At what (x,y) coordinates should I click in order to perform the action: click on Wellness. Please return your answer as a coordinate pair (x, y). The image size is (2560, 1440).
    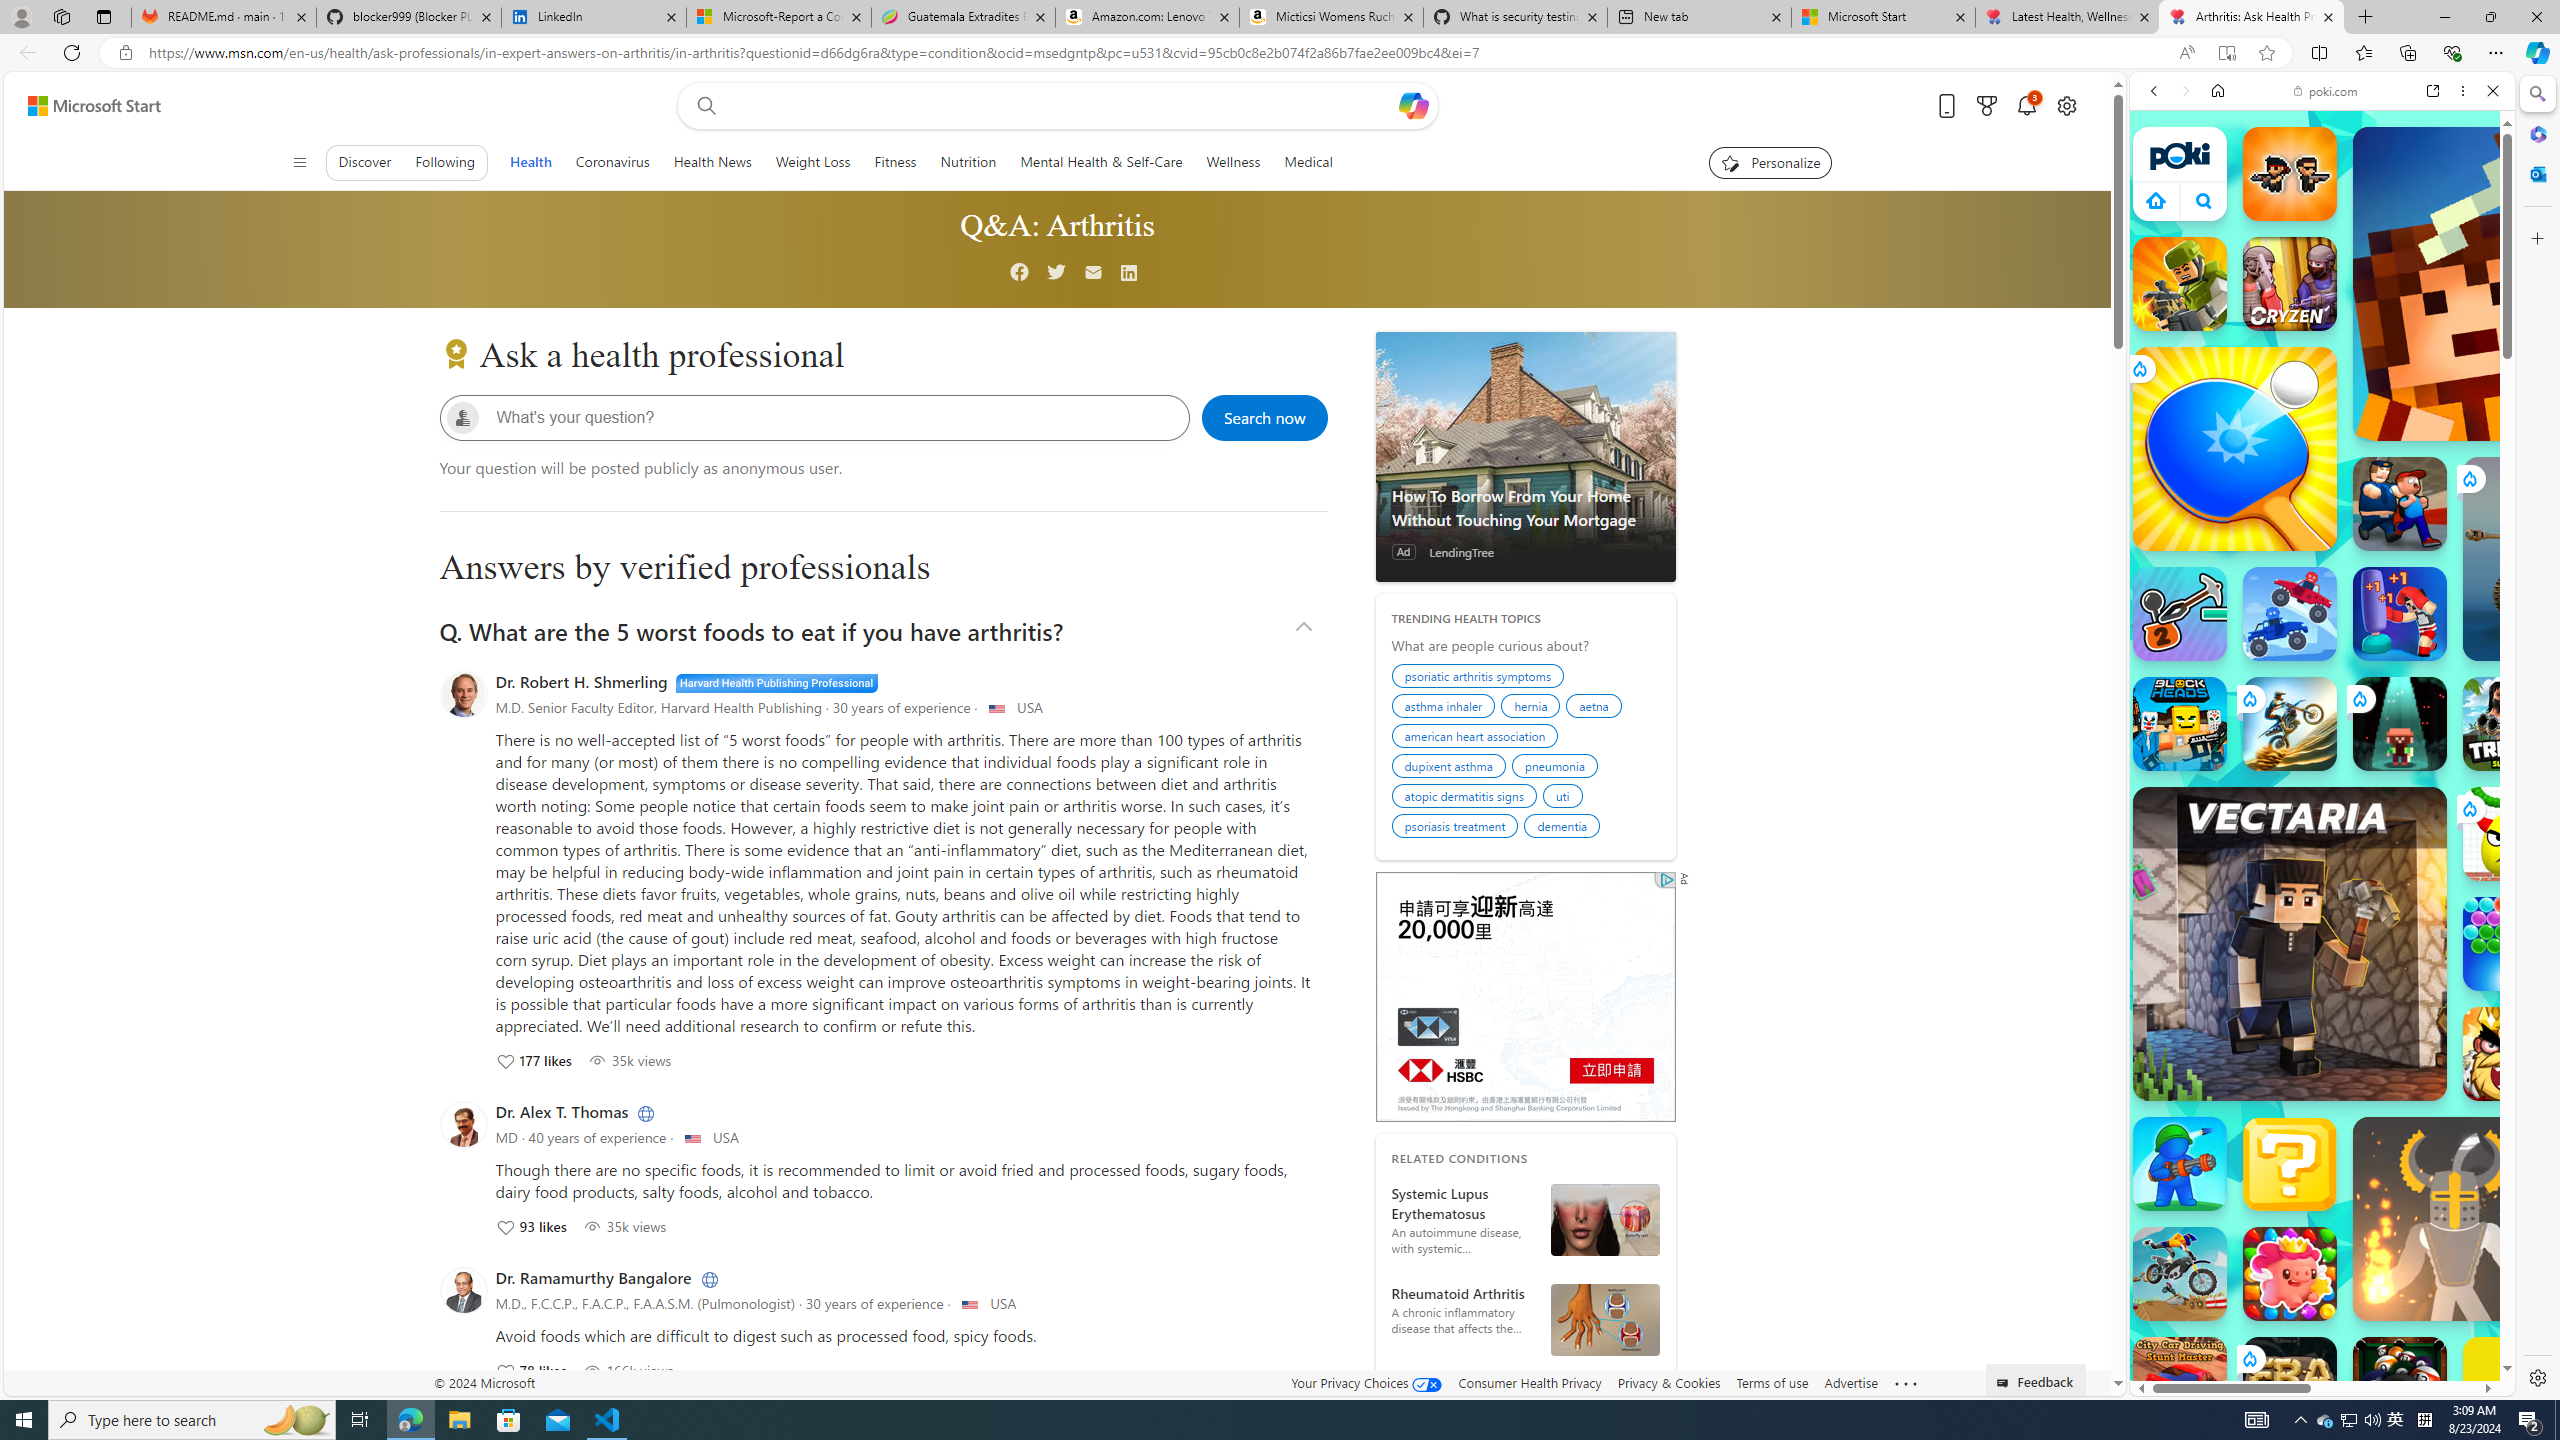
    Looking at the image, I should click on (1232, 162).